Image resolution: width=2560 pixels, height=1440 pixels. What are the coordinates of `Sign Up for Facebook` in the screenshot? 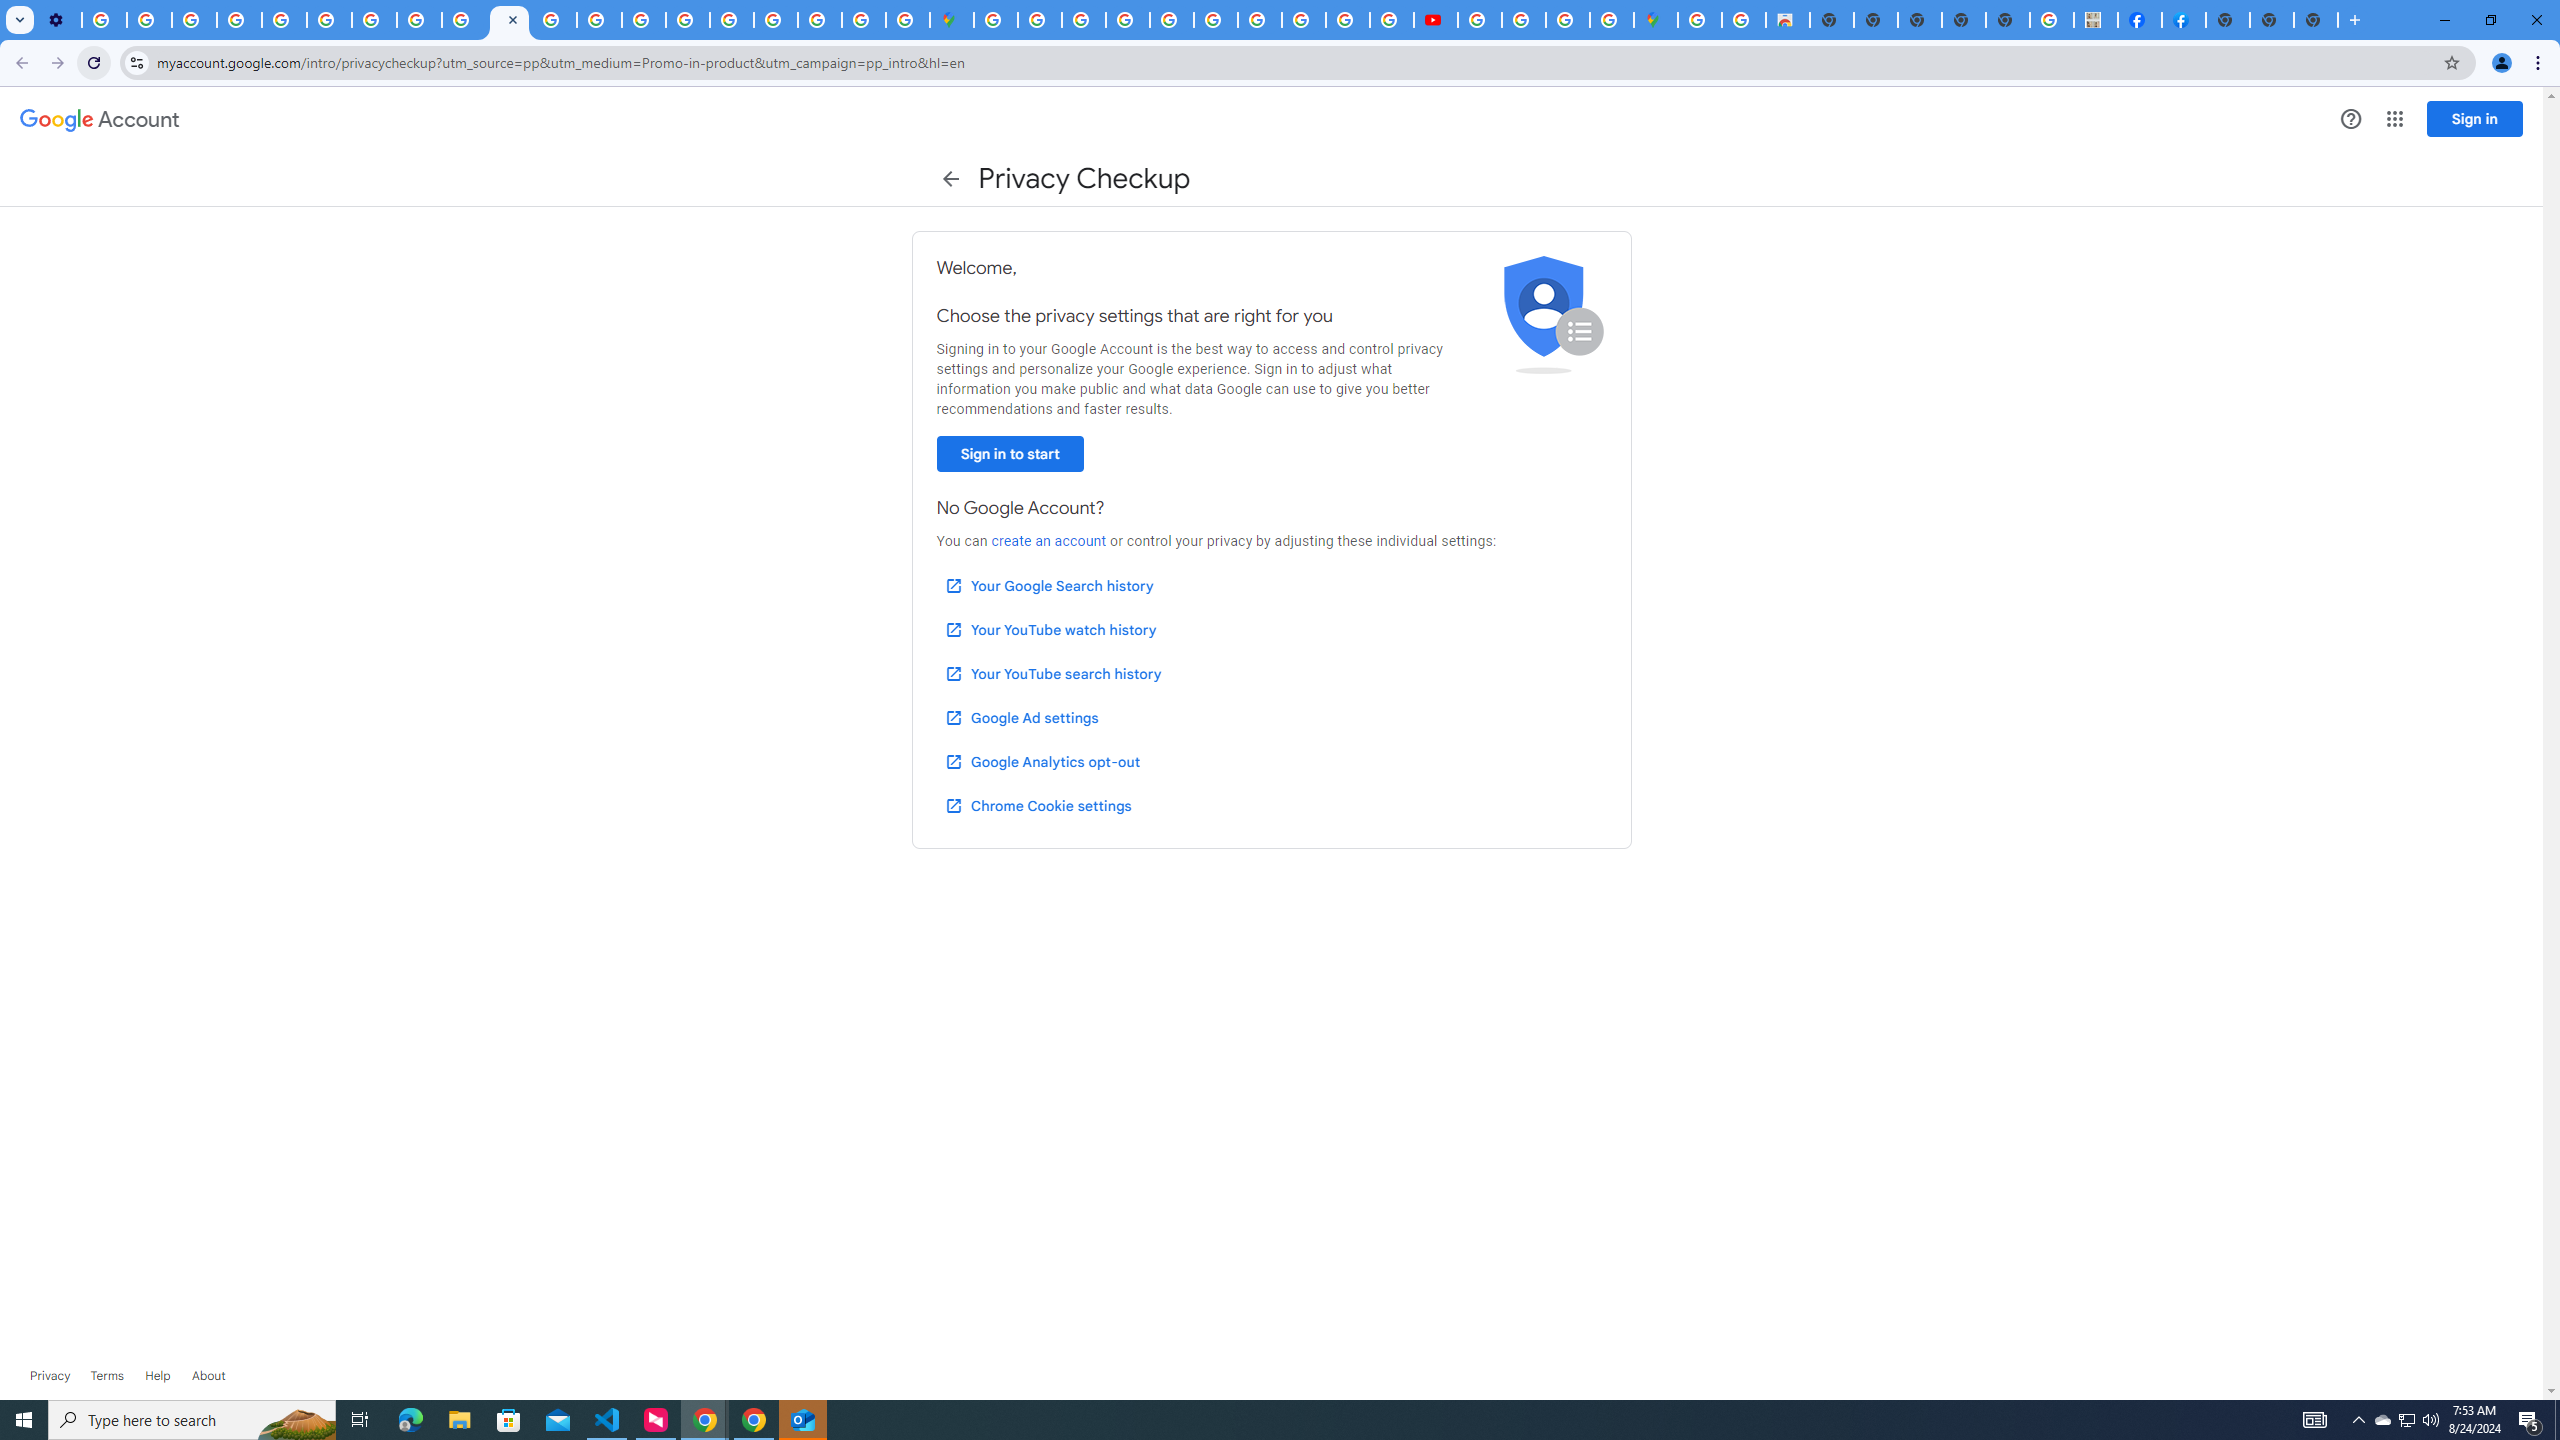 It's located at (2183, 20).